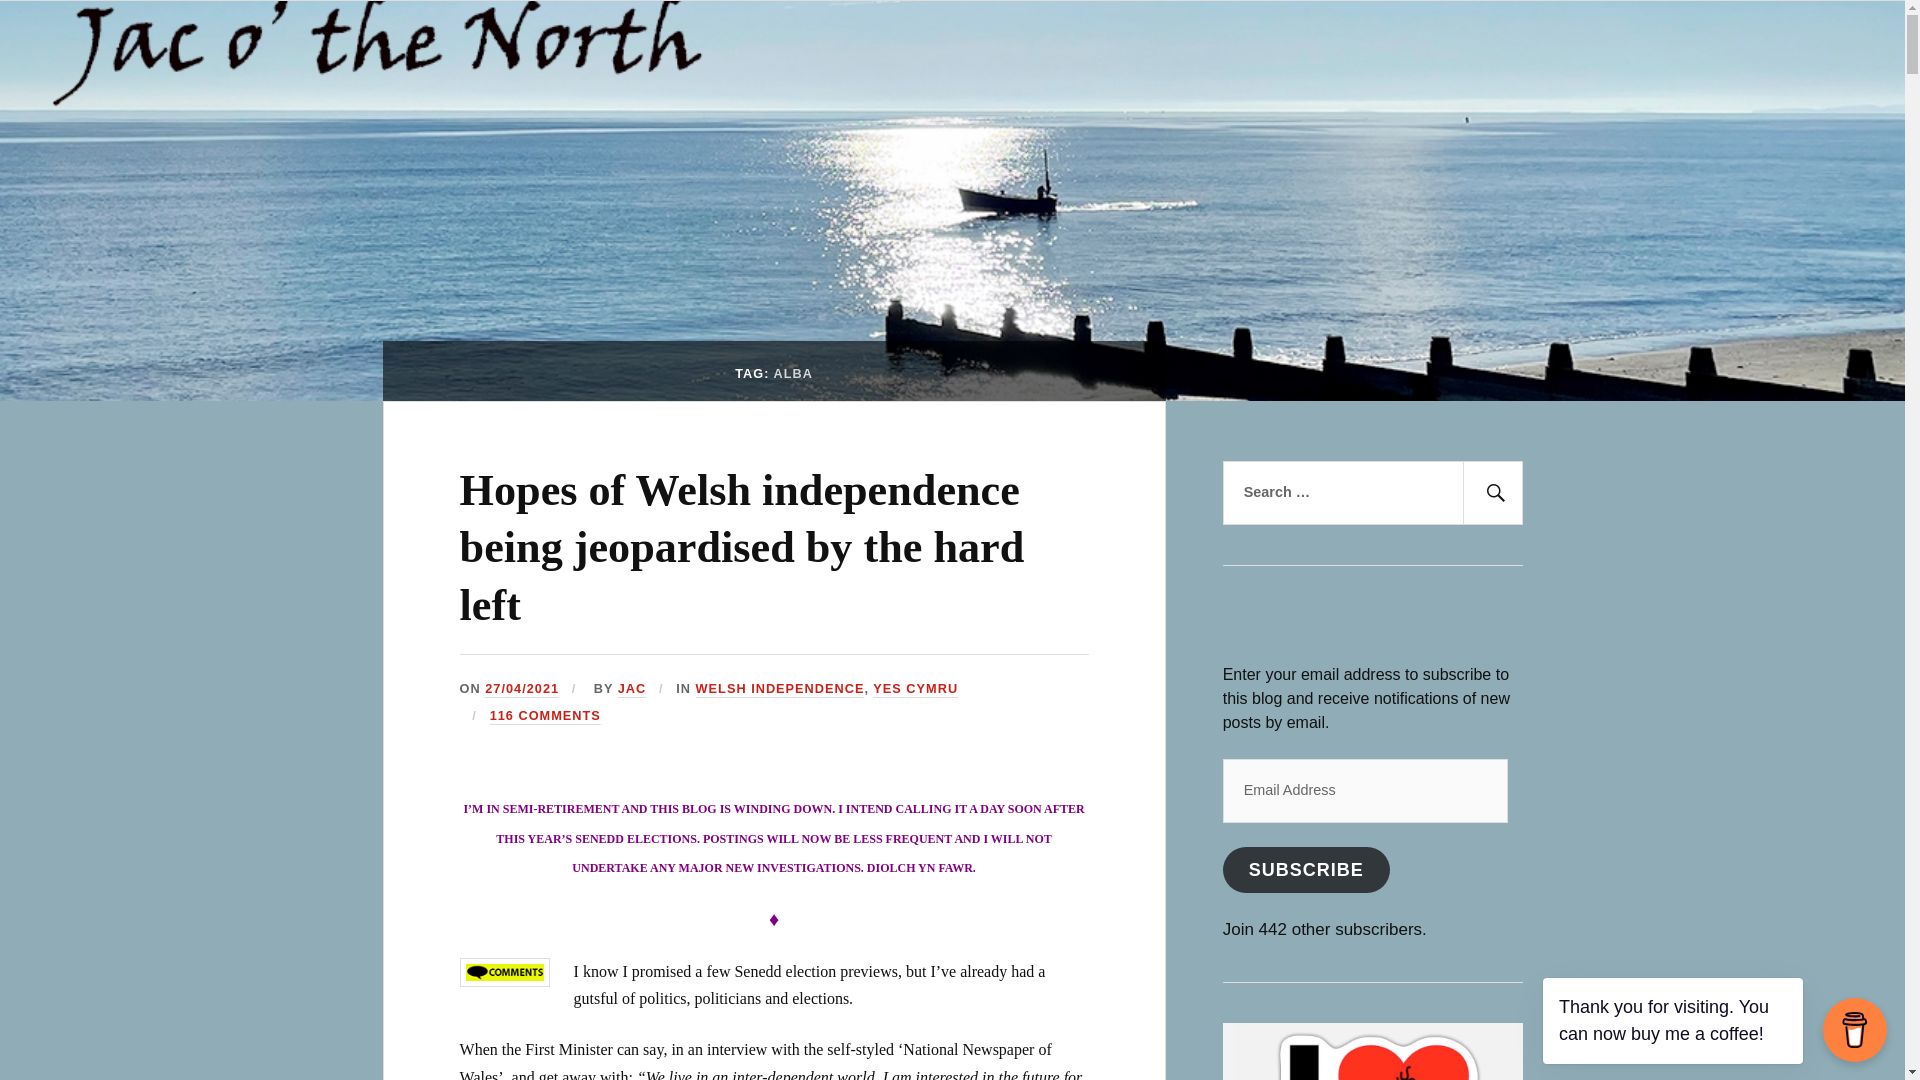 This screenshot has width=1920, height=1080. Describe the element at coordinates (632, 689) in the screenshot. I see `JAC` at that location.